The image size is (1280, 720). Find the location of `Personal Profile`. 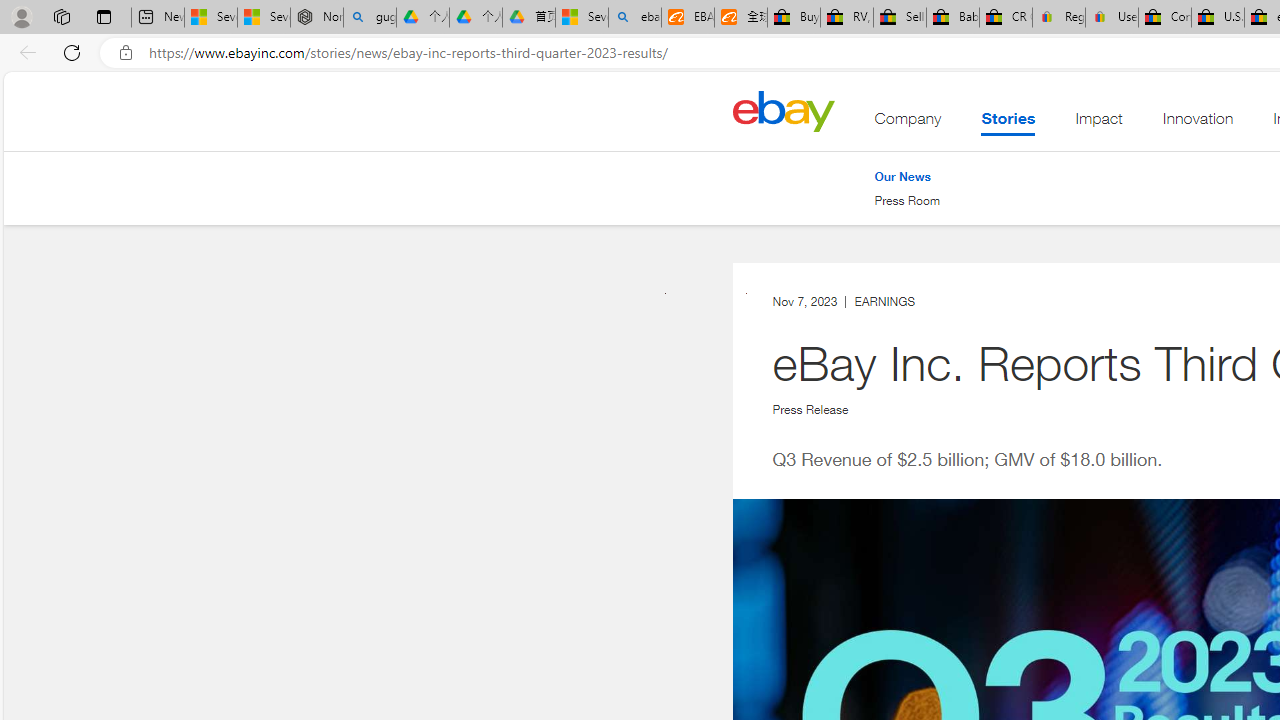

Personal Profile is located at coordinates (21, 16).